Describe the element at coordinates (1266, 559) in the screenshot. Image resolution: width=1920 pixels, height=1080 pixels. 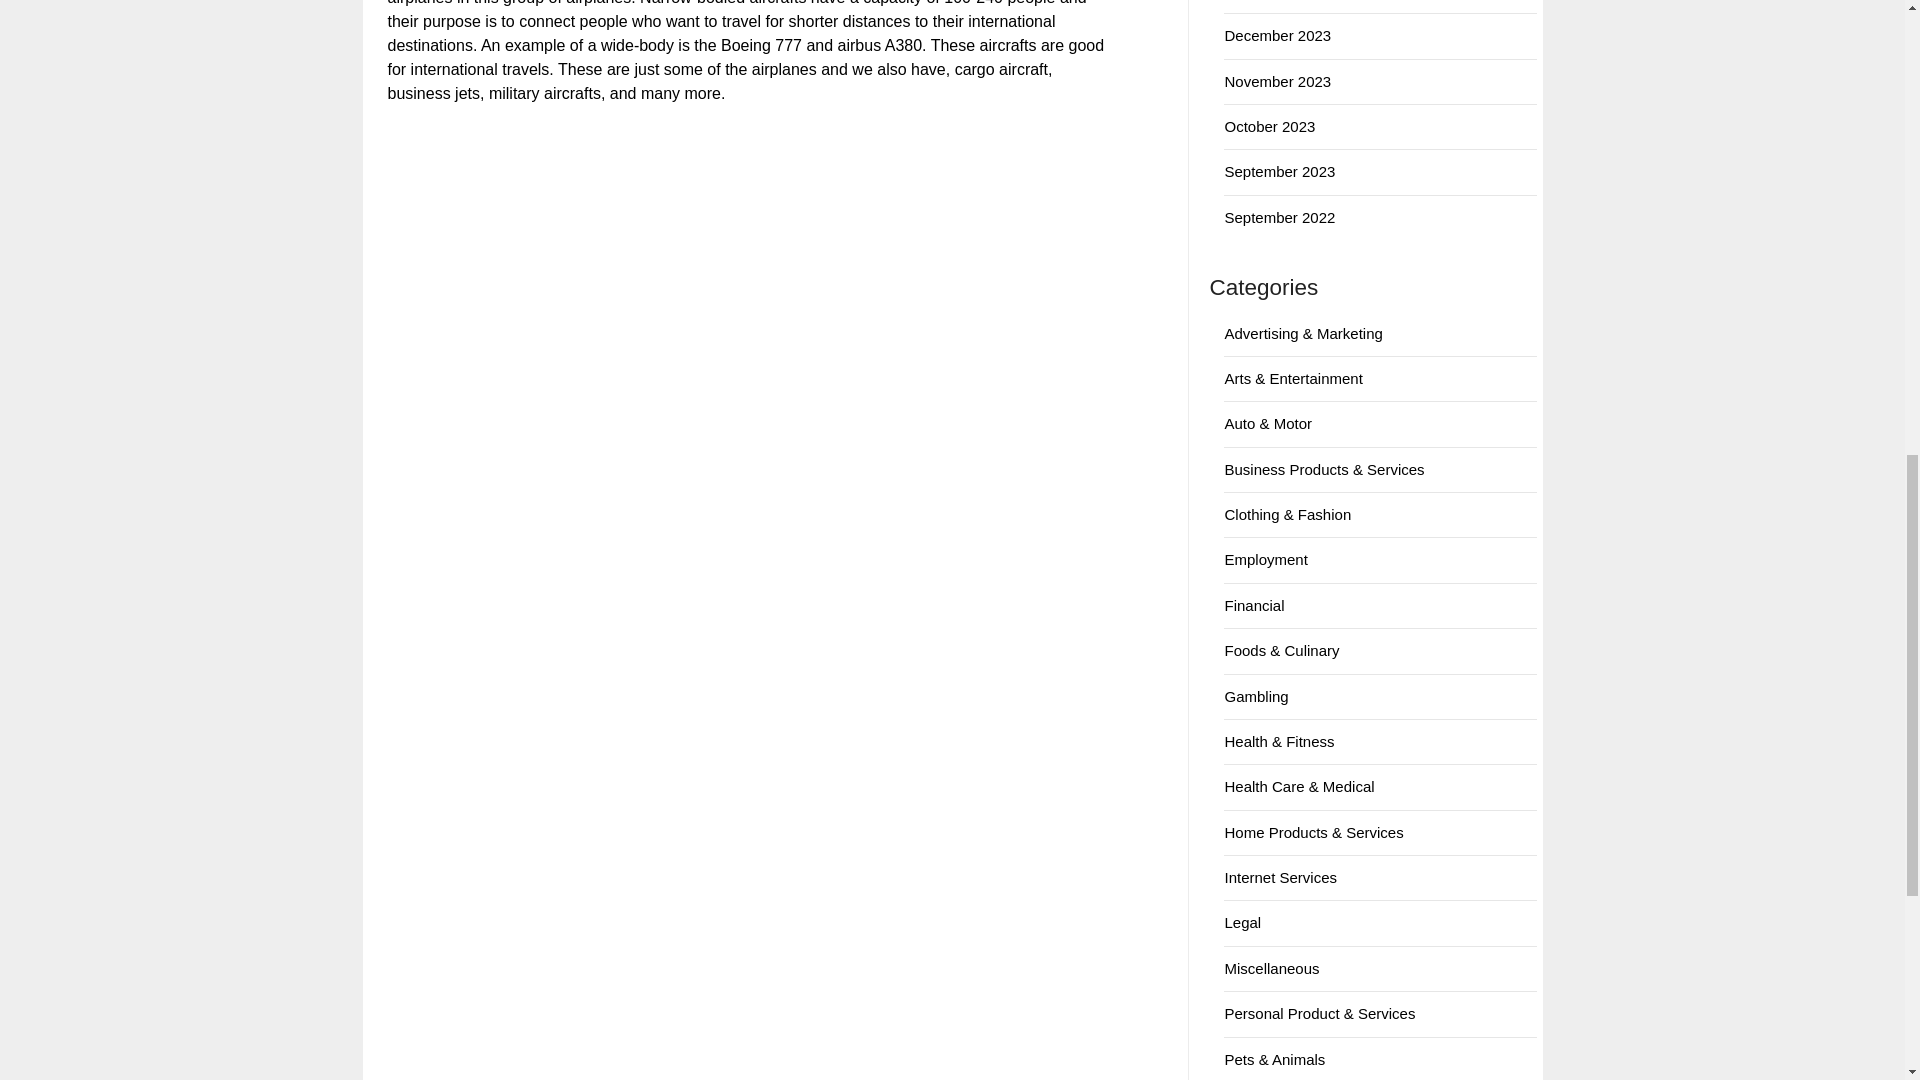
I see `Employment` at that location.